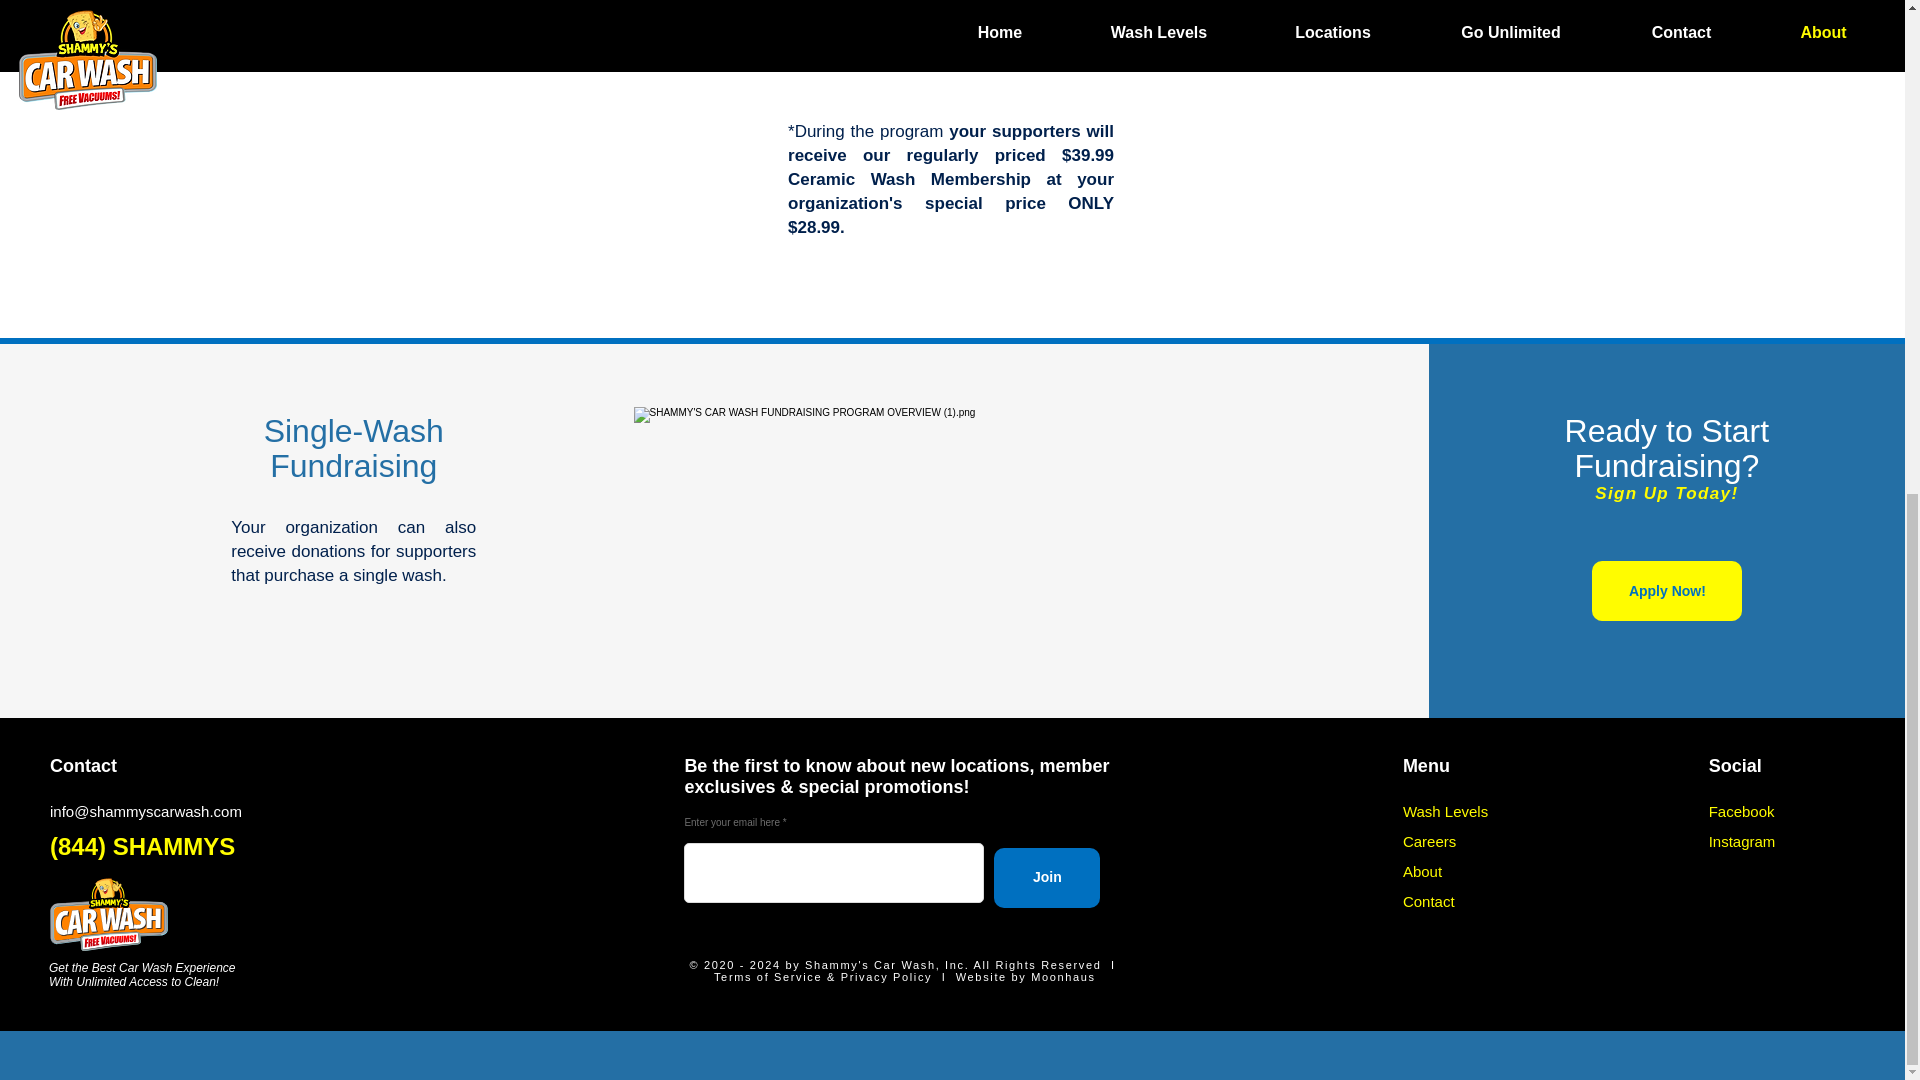 The height and width of the screenshot is (1080, 1920). I want to click on Facebook, so click(1741, 811).